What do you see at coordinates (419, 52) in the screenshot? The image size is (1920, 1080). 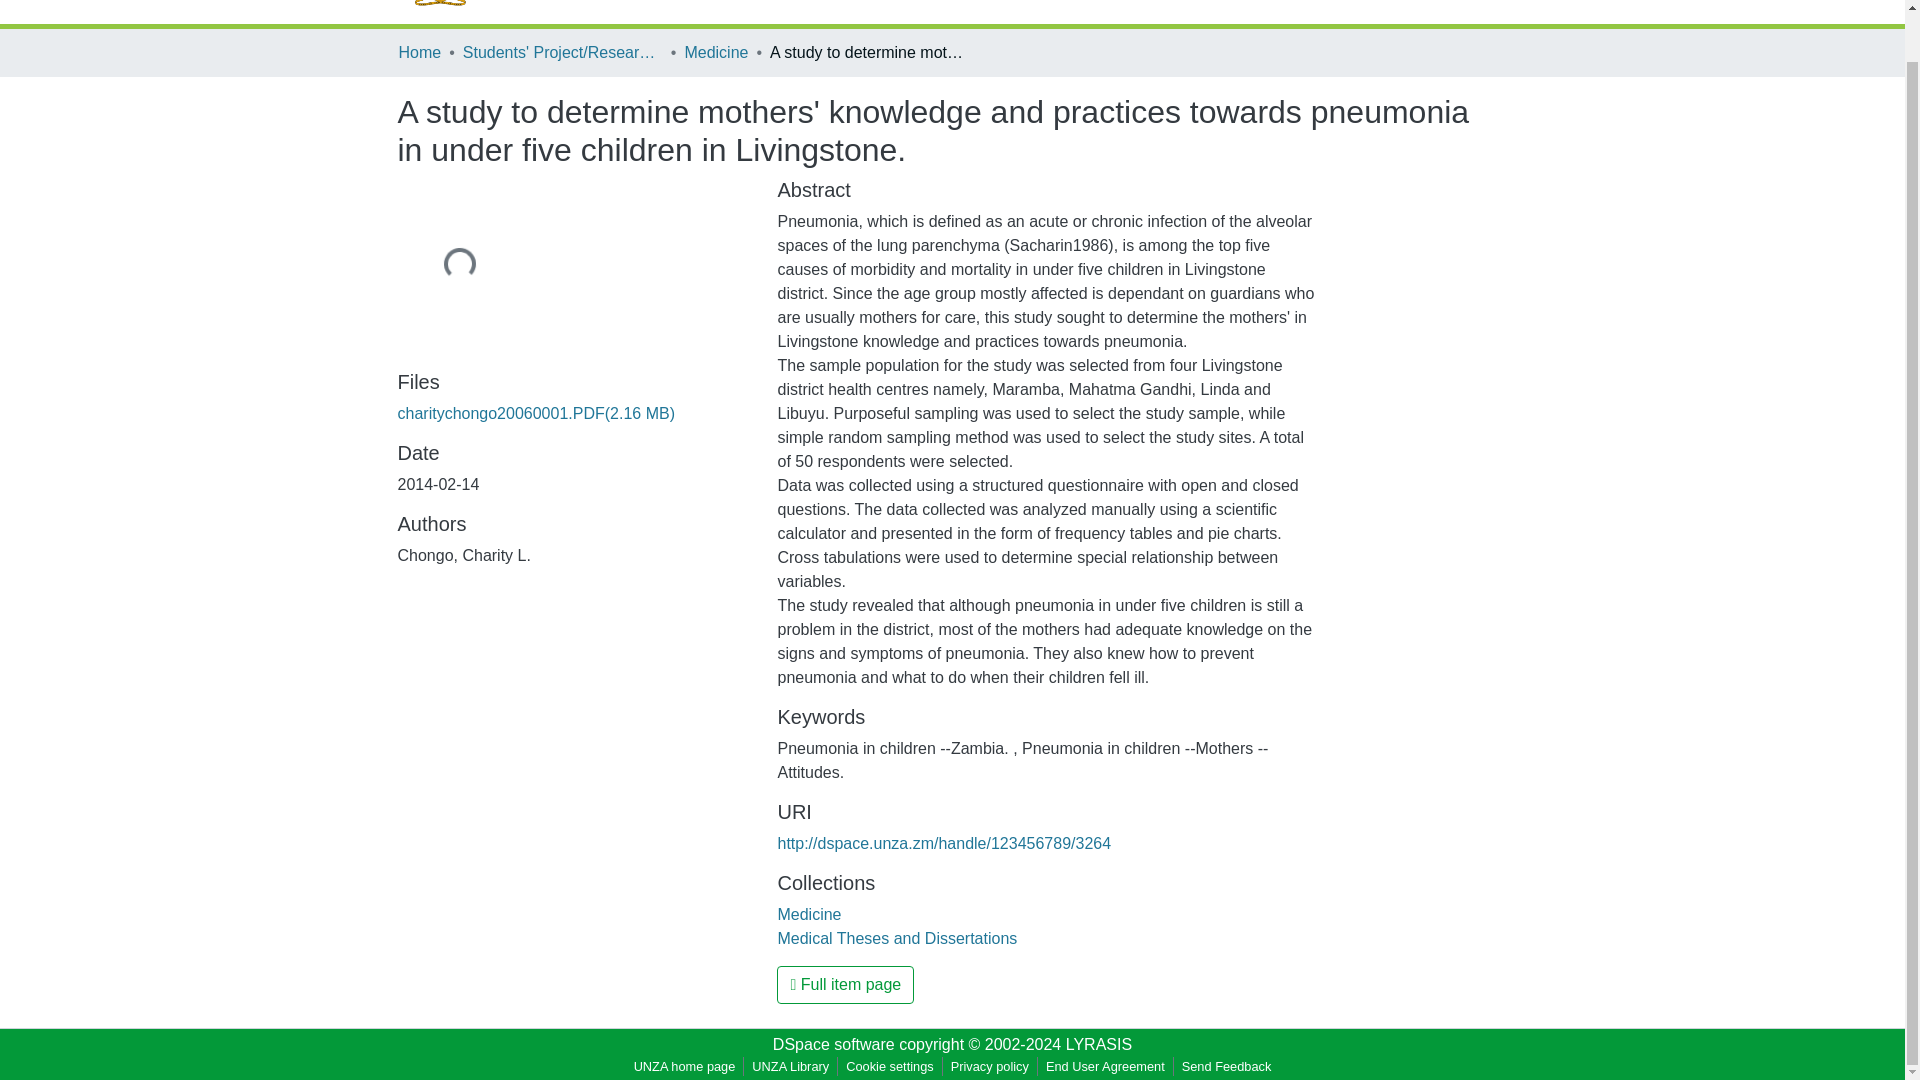 I see `Home` at bounding box center [419, 52].